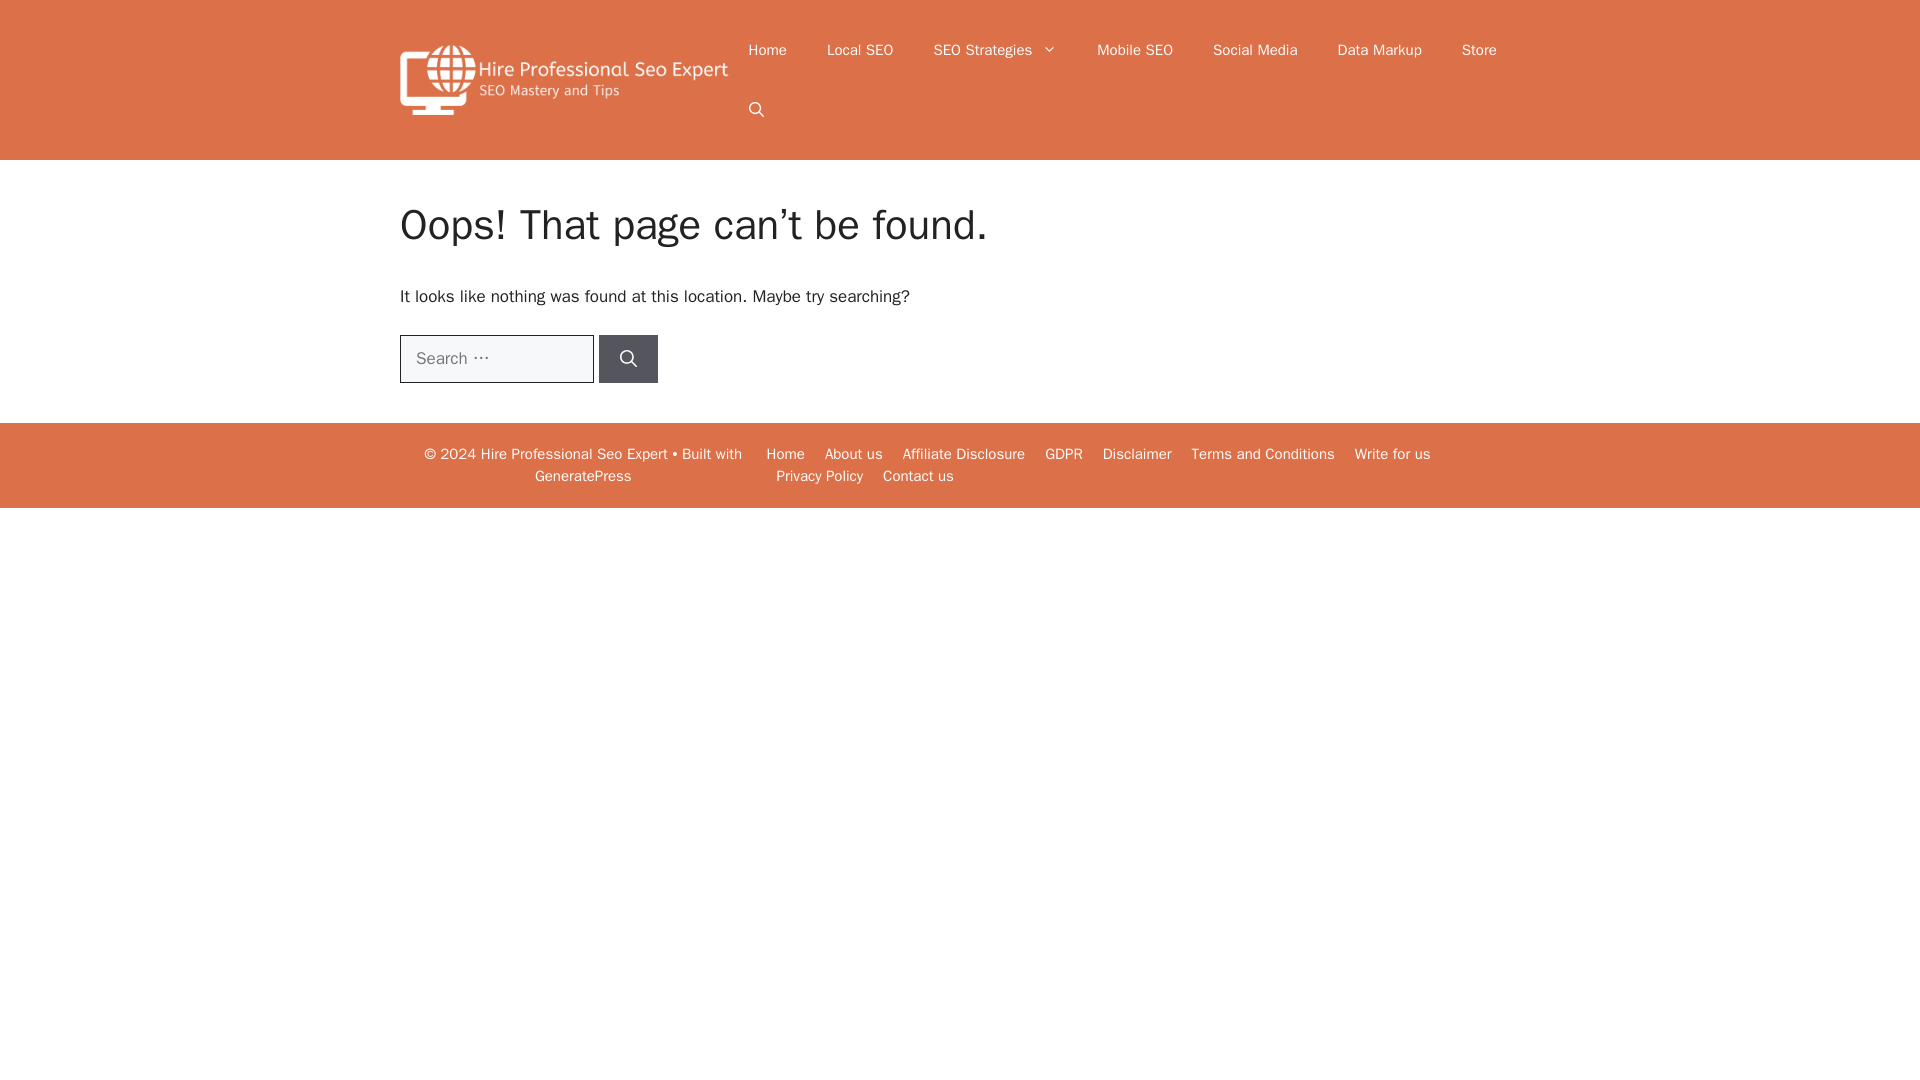 This screenshot has height=1080, width=1920. What do you see at coordinates (1392, 454) in the screenshot?
I see `Write for us` at bounding box center [1392, 454].